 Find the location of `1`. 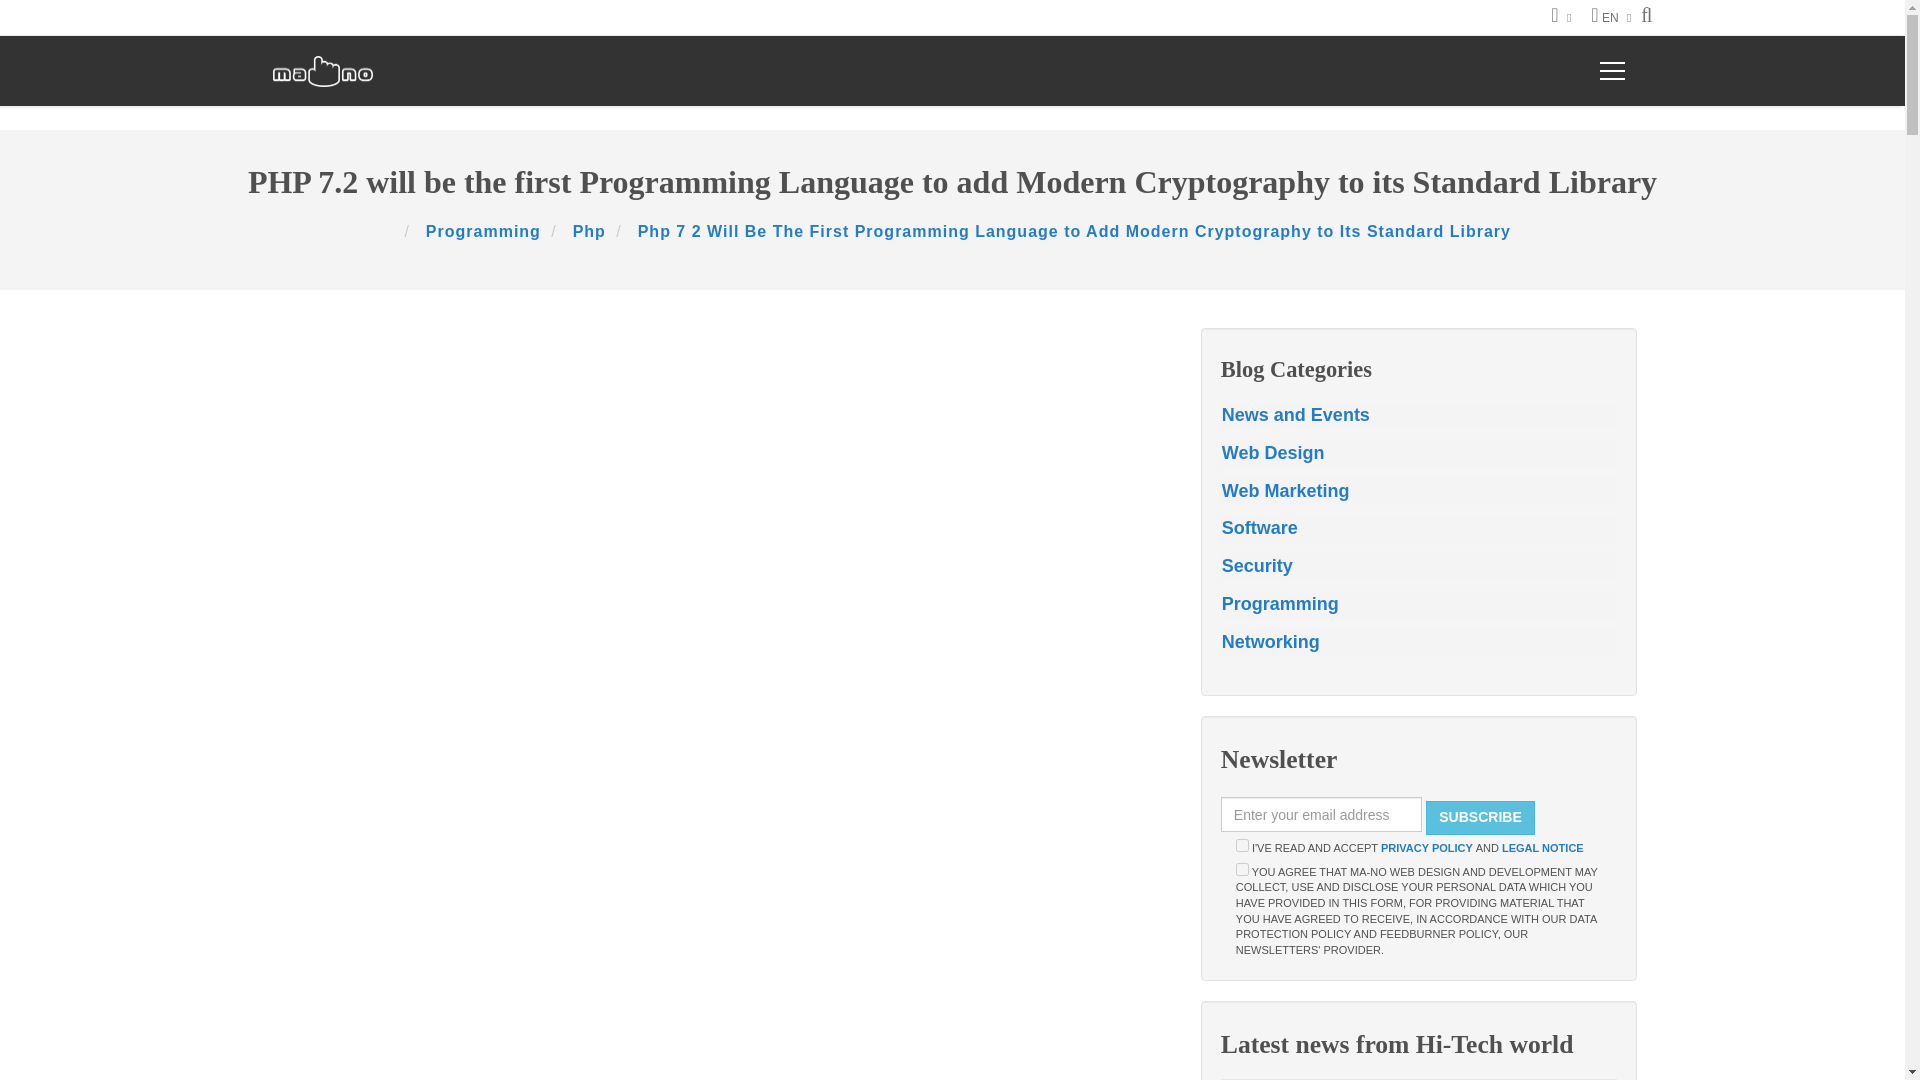

1 is located at coordinates (1242, 846).